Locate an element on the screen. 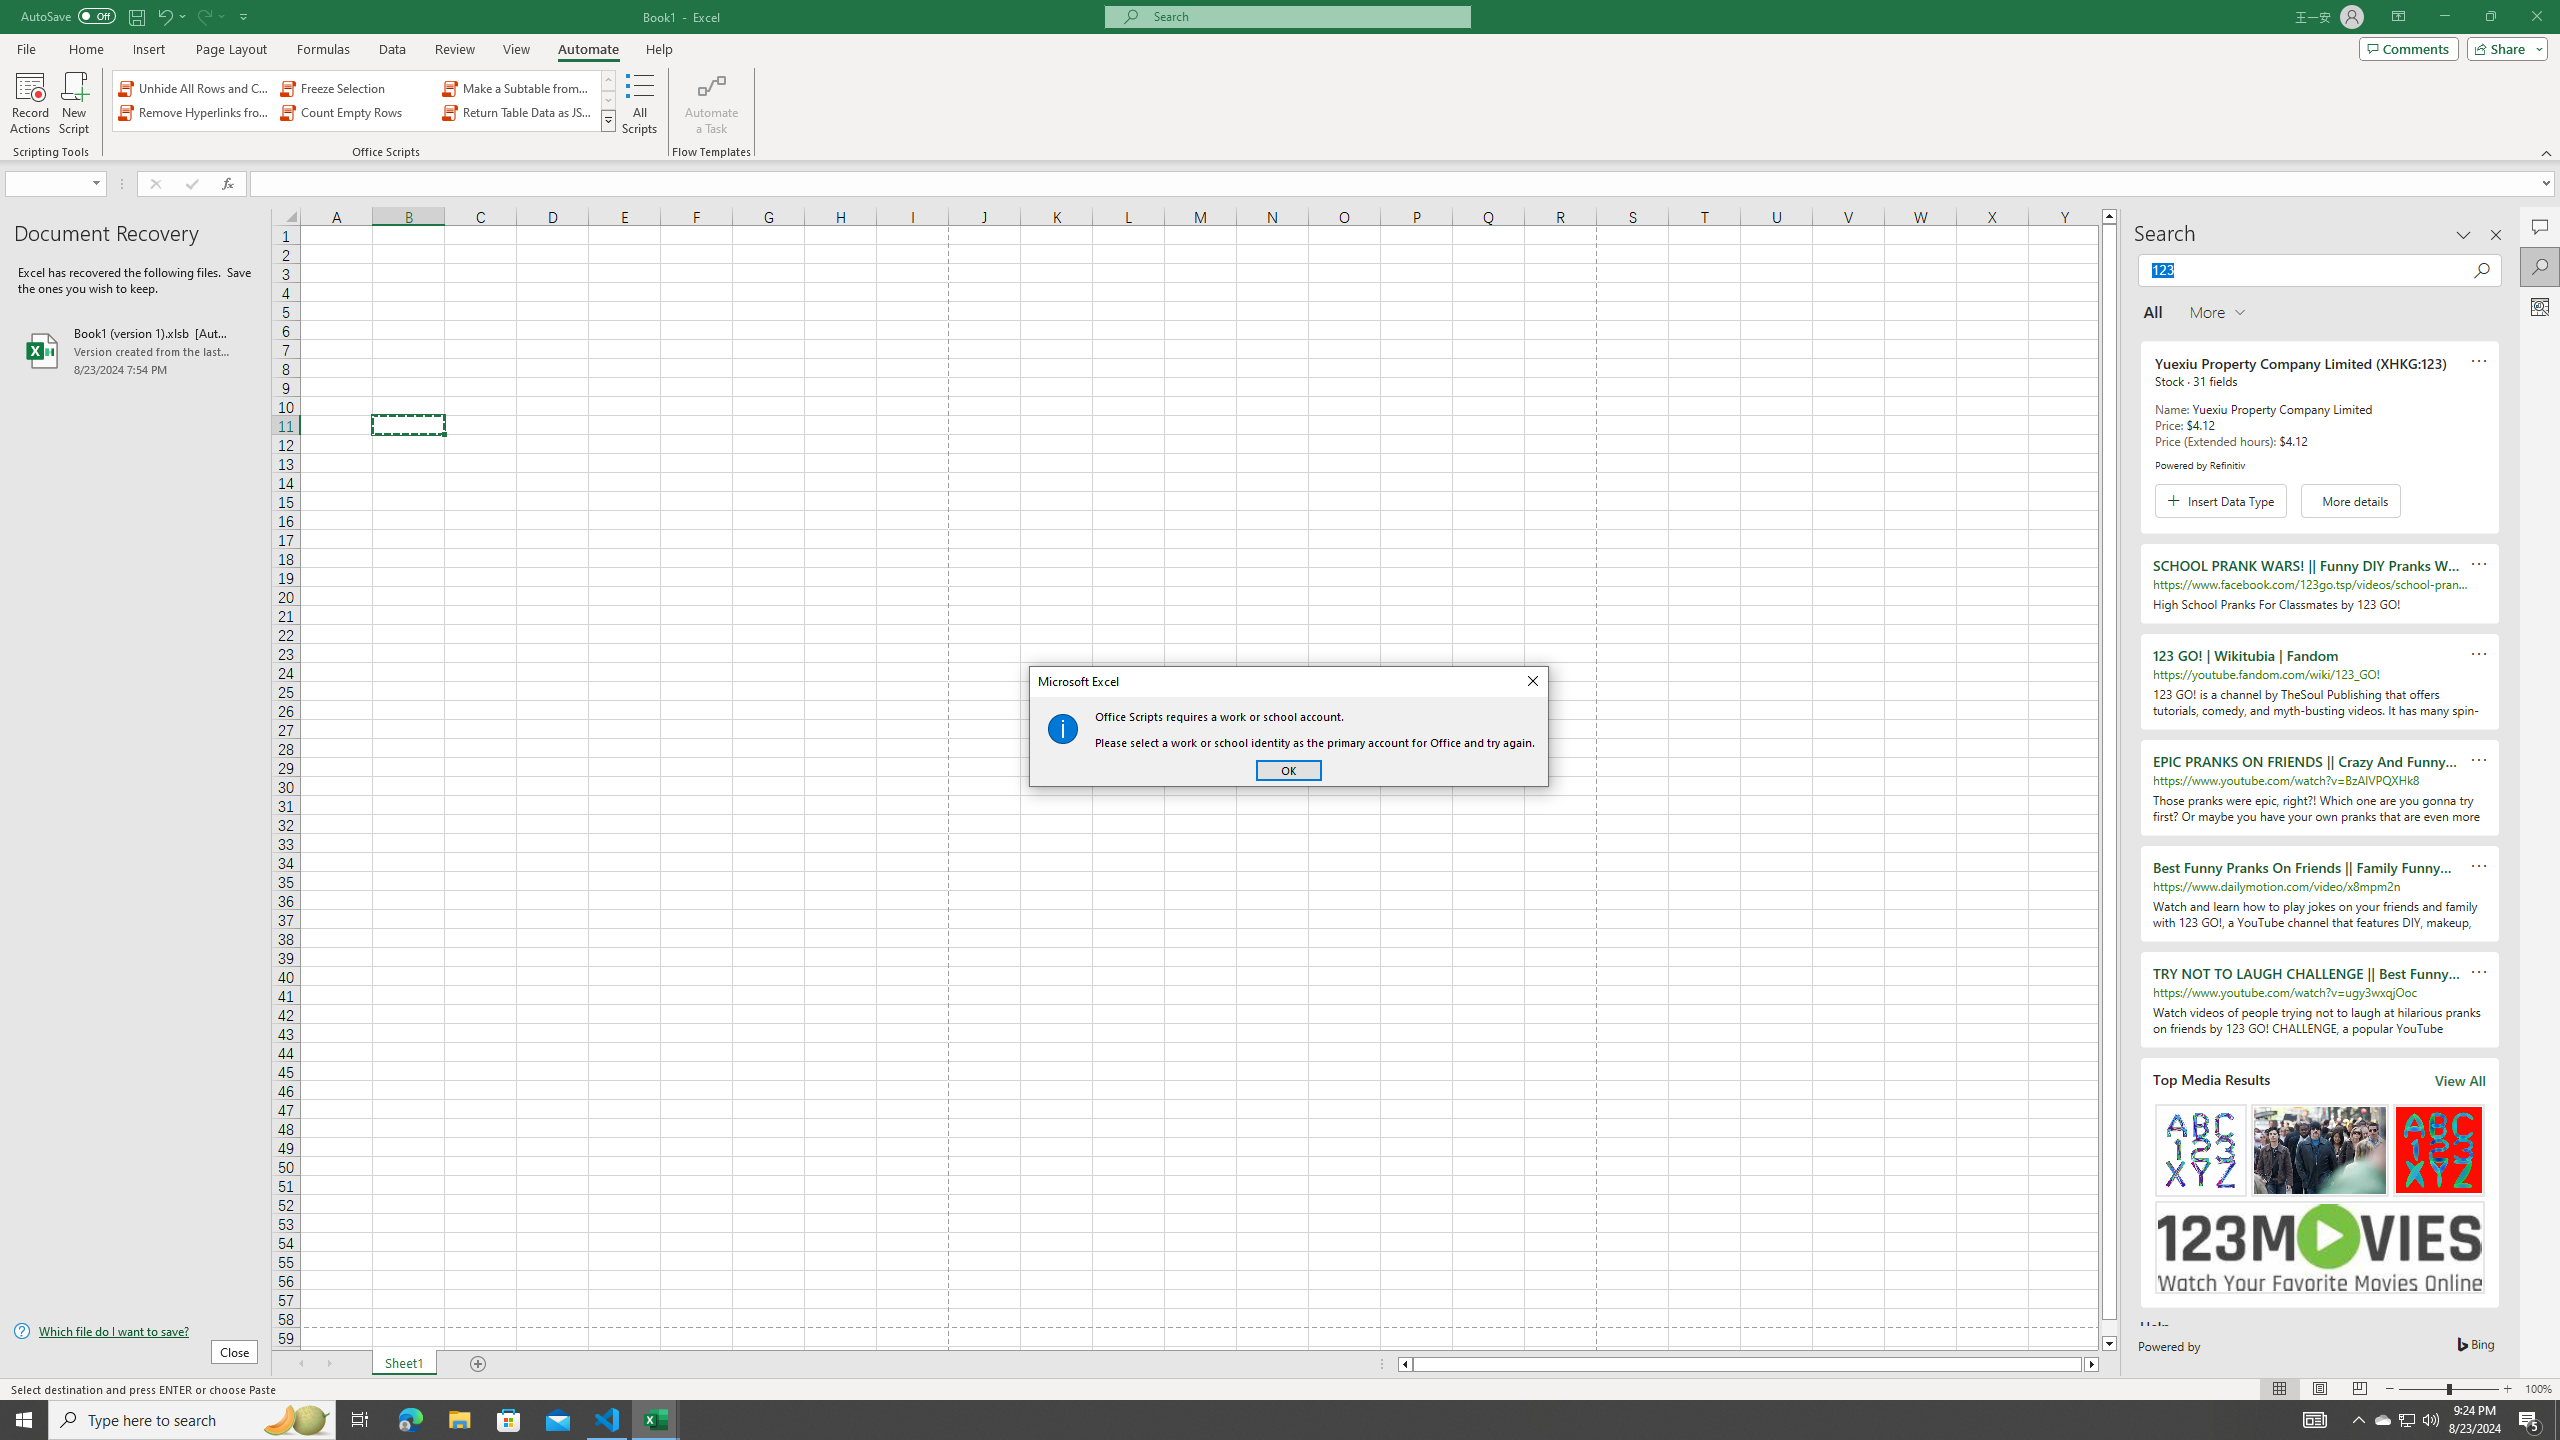 This screenshot has height=1440, width=2560. Office Scripts is located at coordinates (608, 120).